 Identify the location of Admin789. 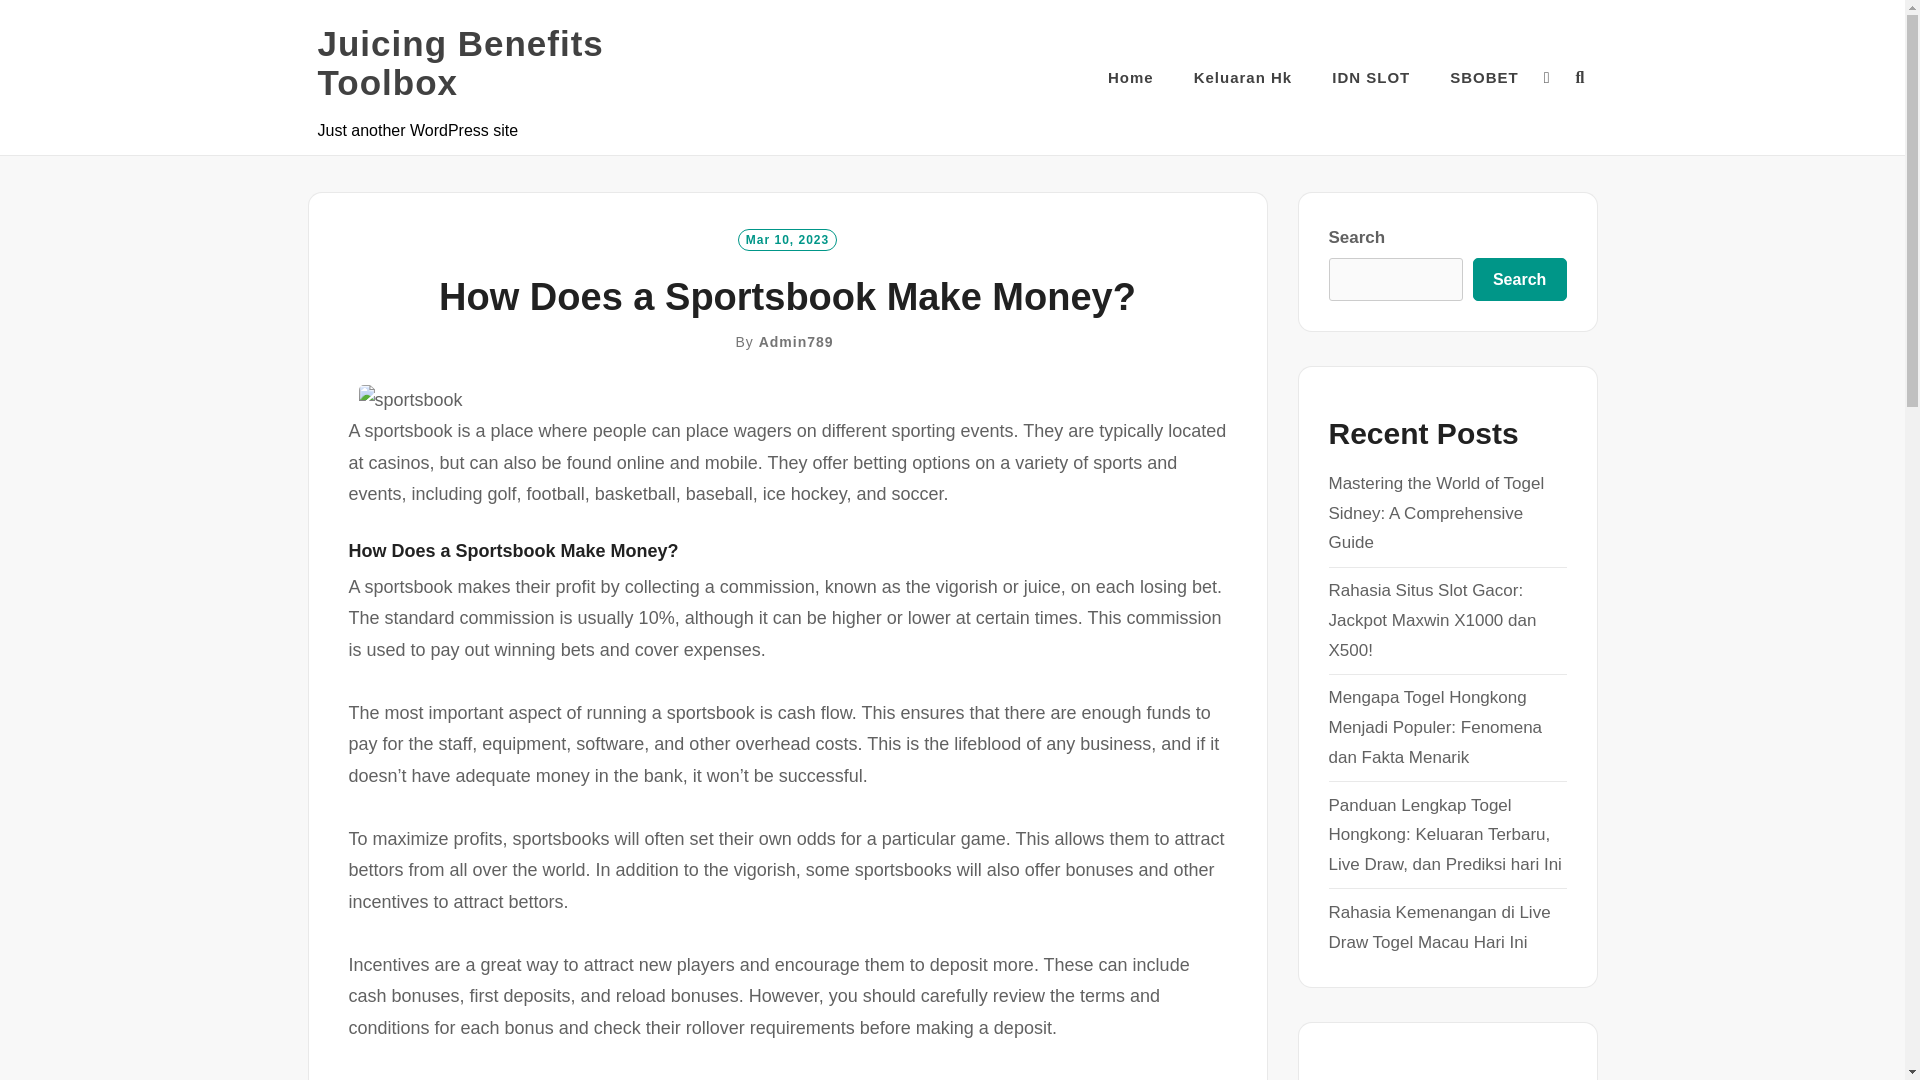
(796, 341).